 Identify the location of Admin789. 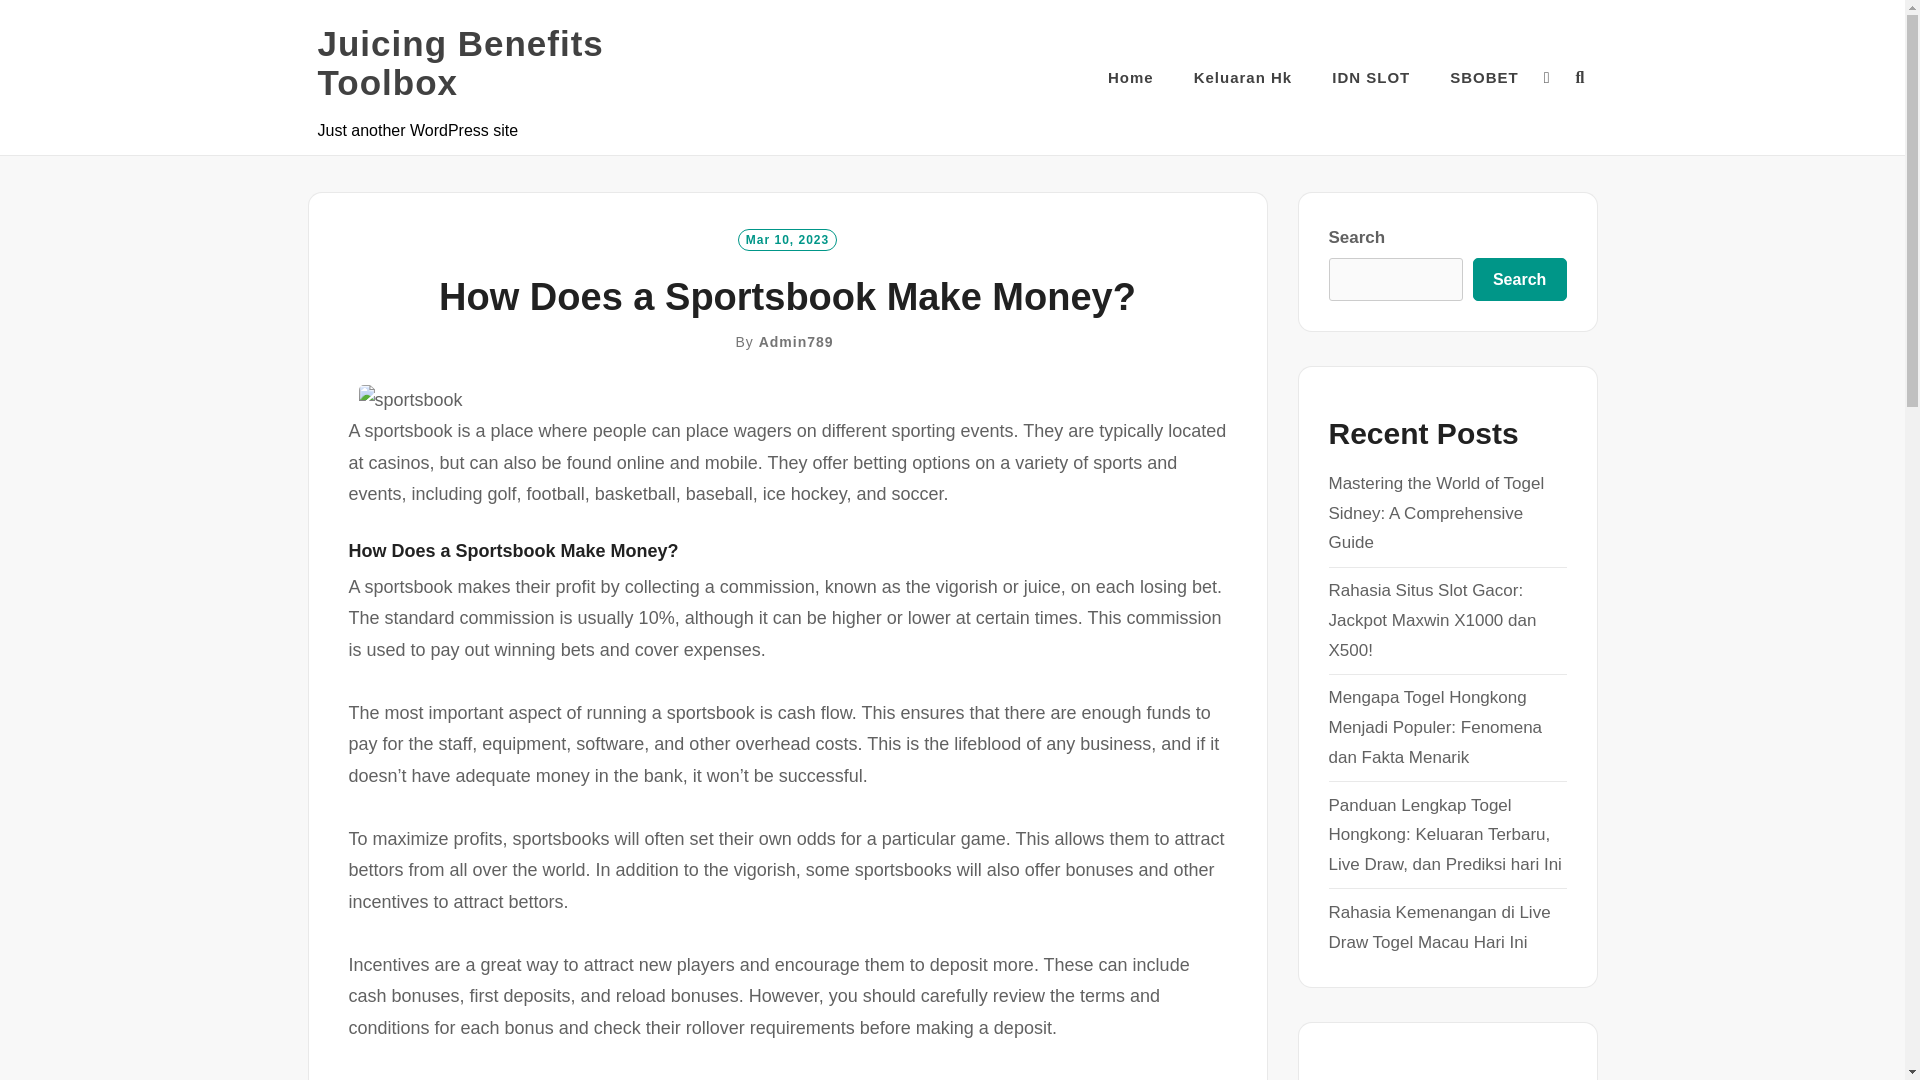
(796, 341).